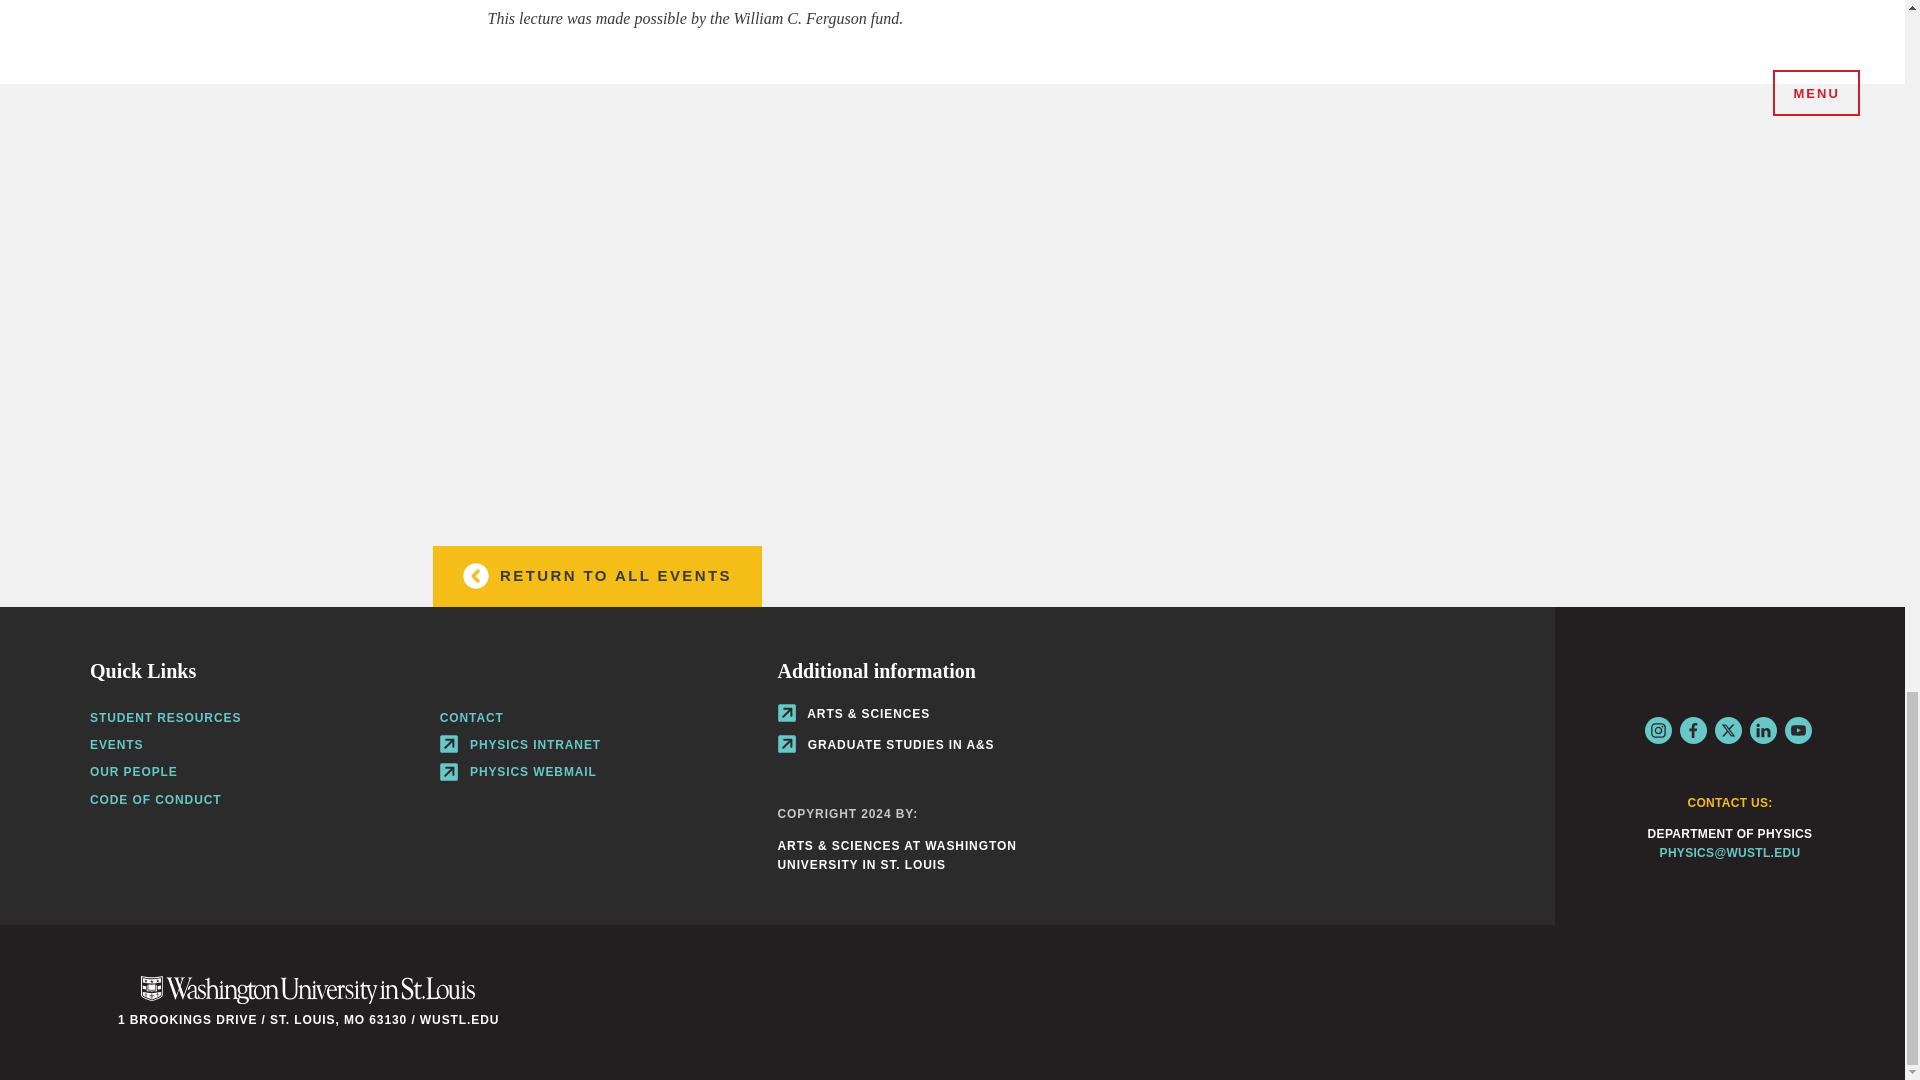 The height and width of the screenshot is (1080, 1920). Describe the element at coordinates (166, 717) in the screenshot. I see `STUDENT RESOURCES` at that location.